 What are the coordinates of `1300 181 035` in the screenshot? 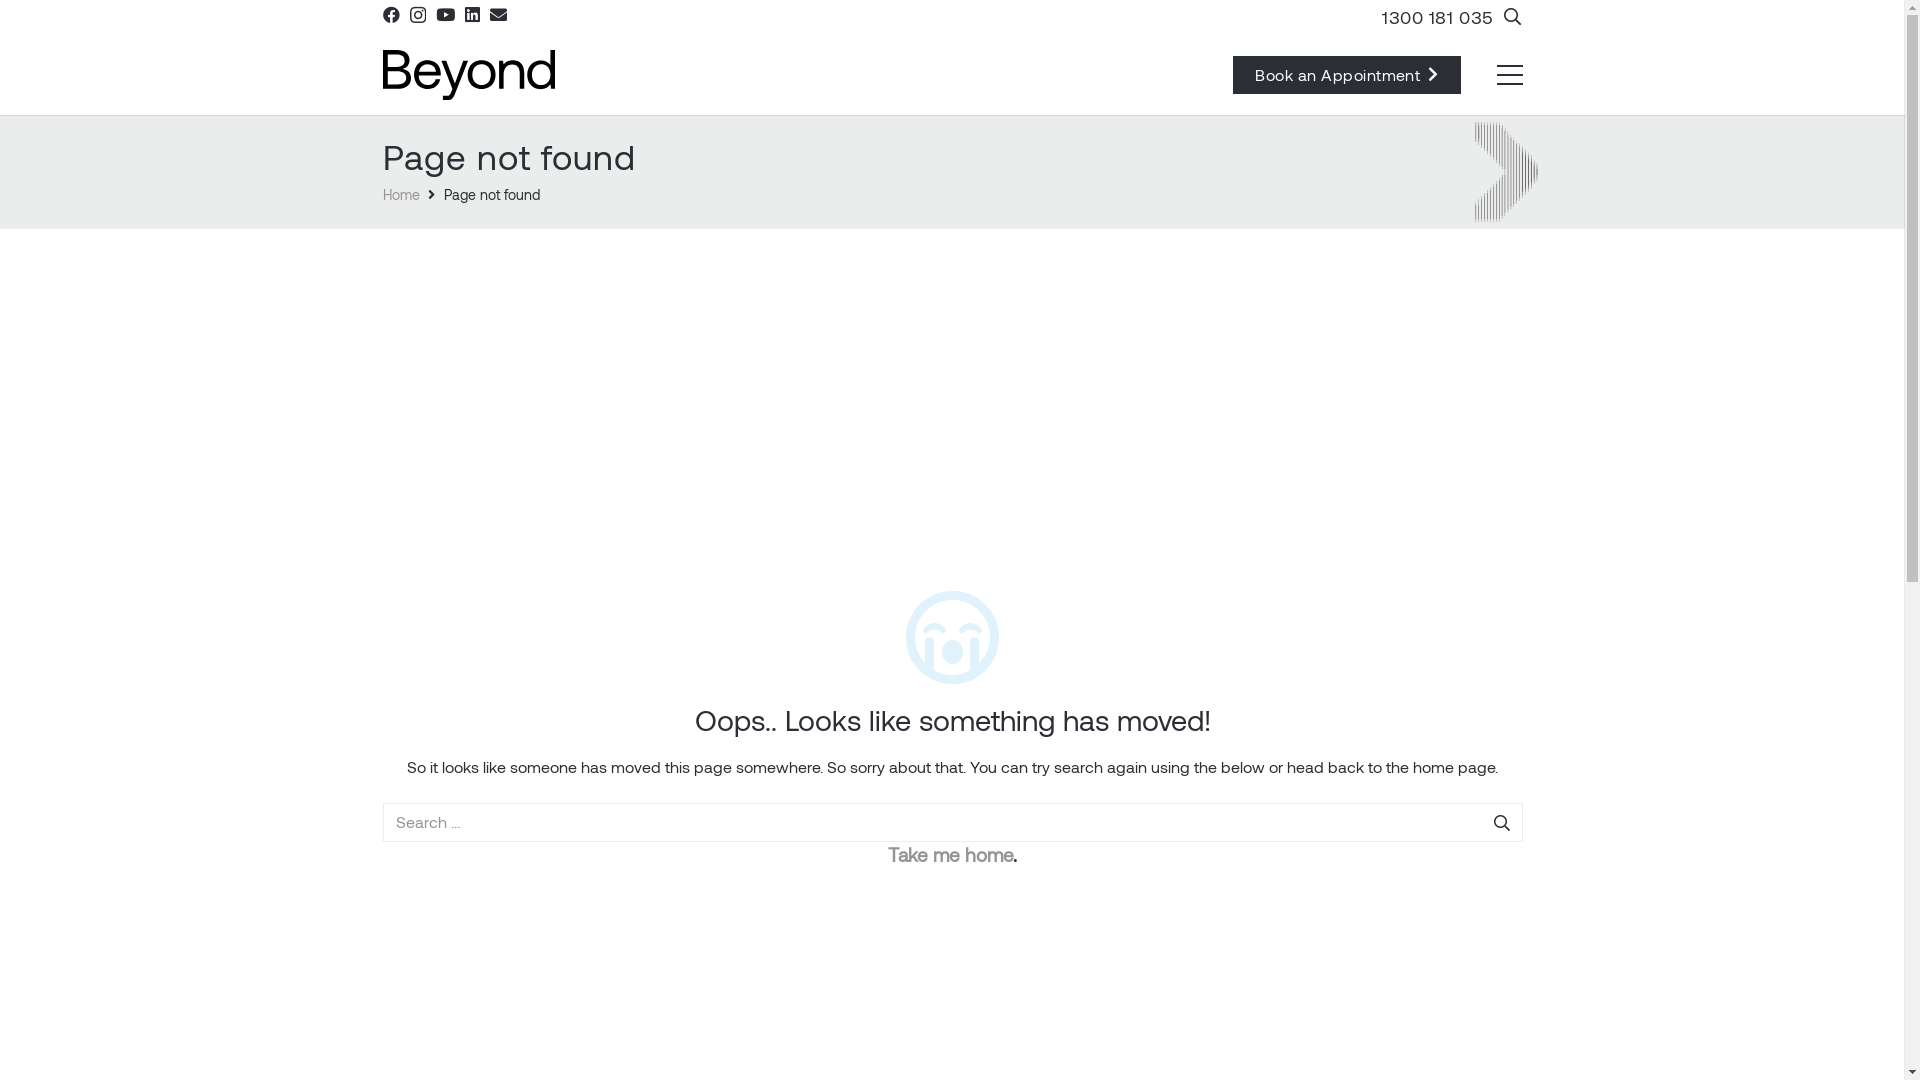 It's located at (1438, 17).